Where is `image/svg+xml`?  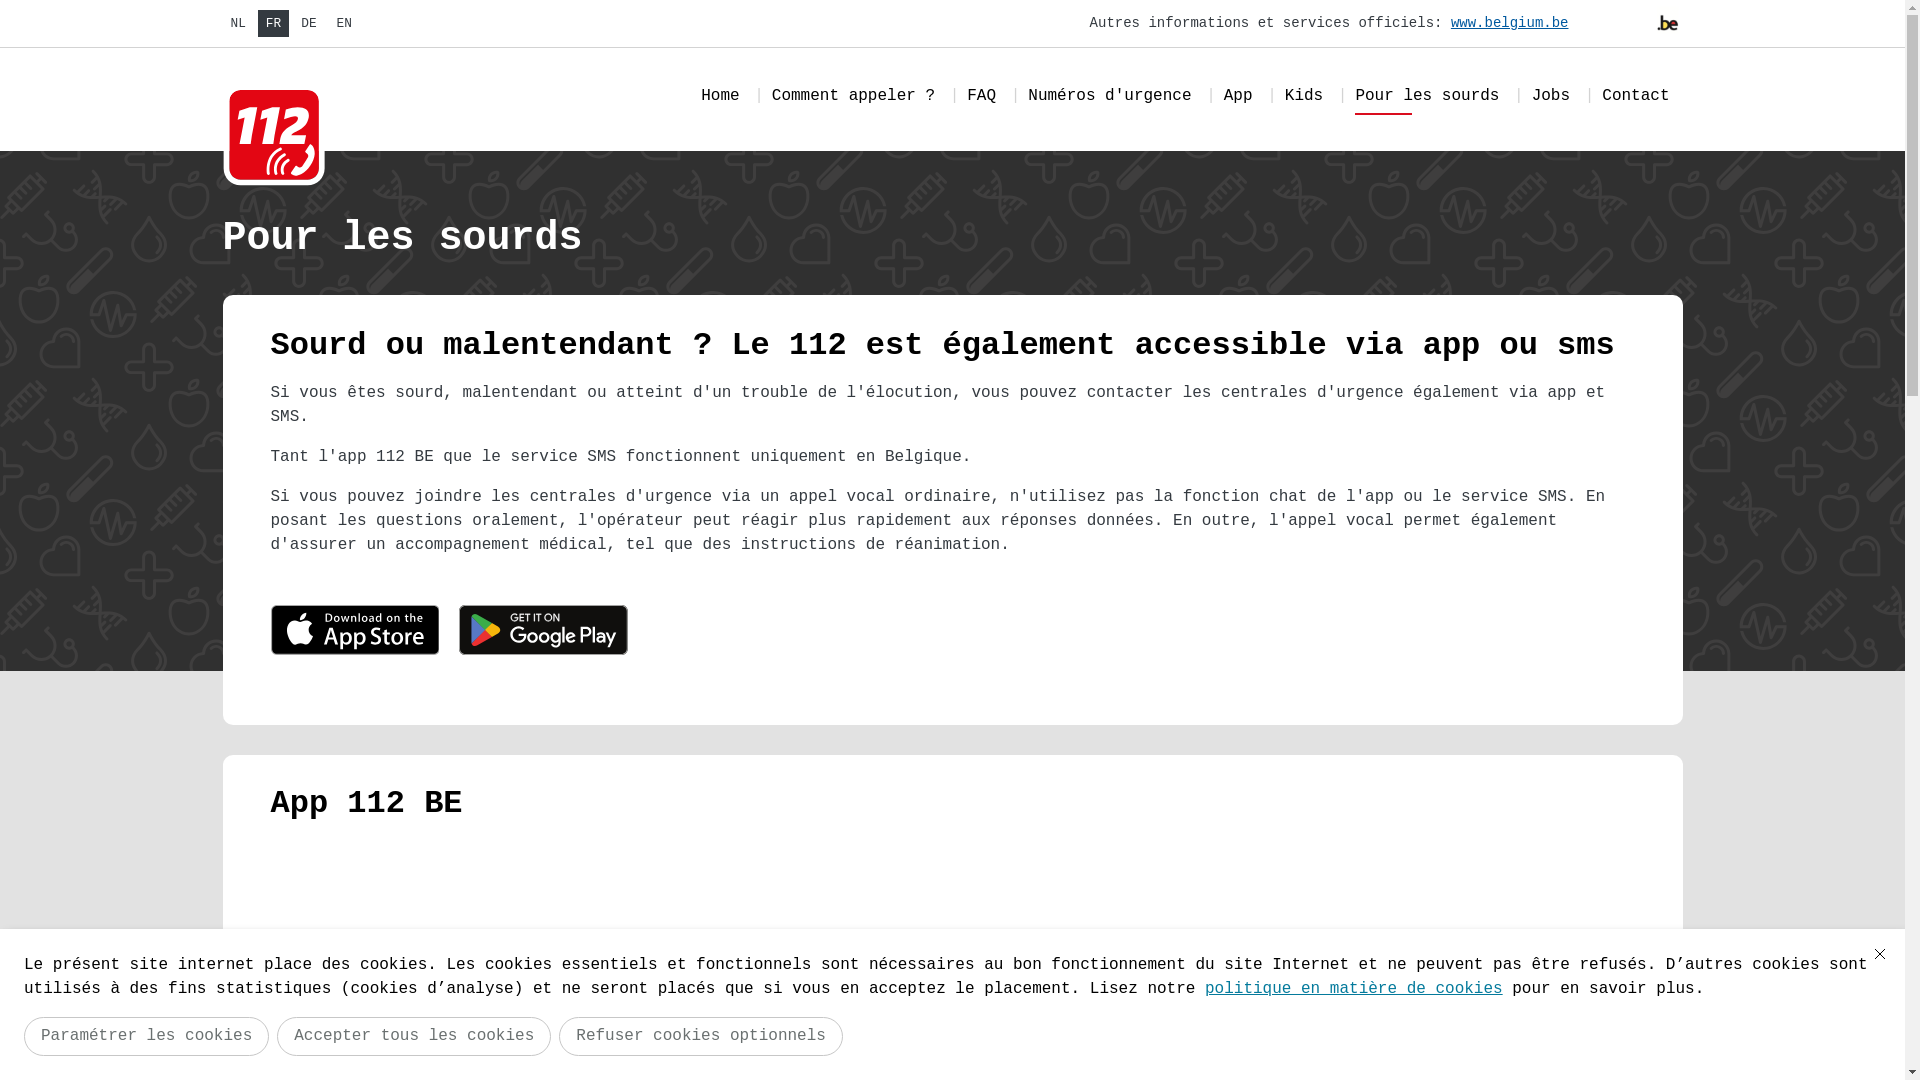 image/svg+xml is located at coordinates (544, 634).